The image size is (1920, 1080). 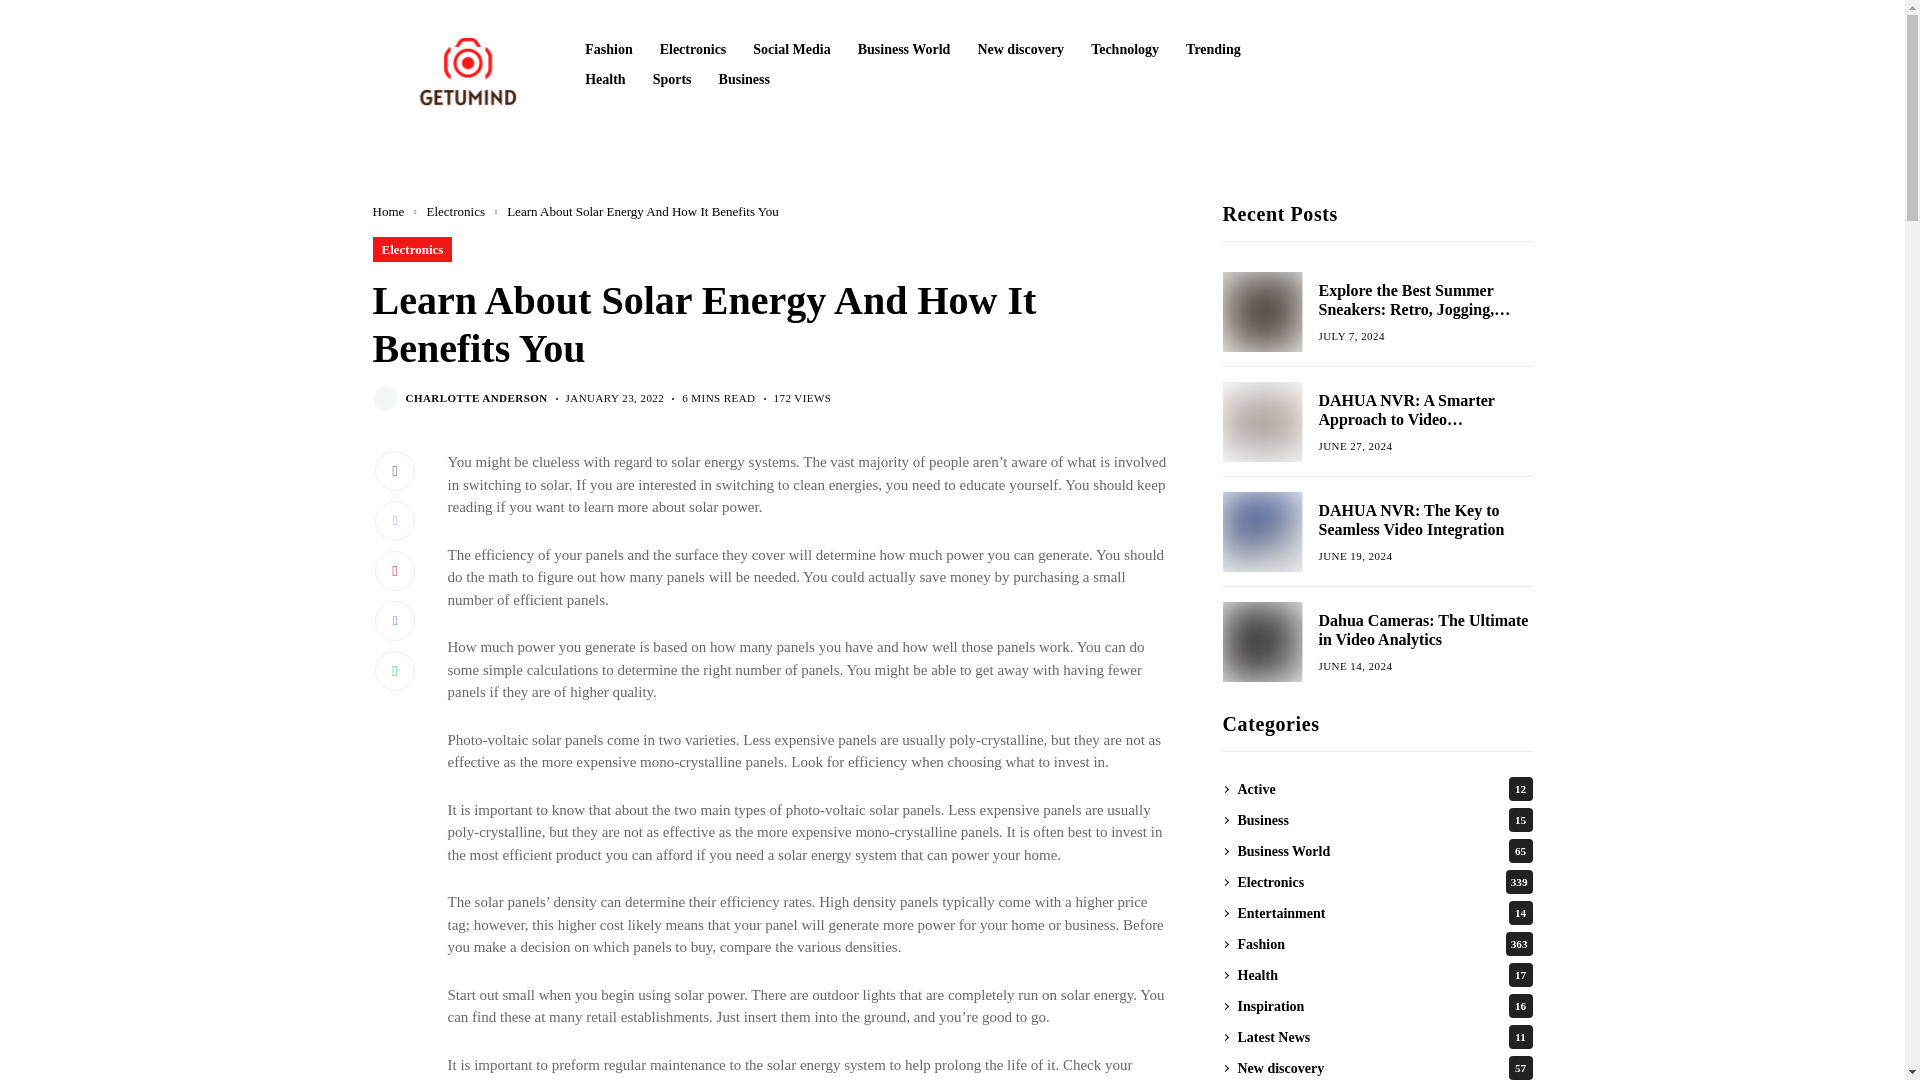 I want to click on Electronics, so click(x=412, y=249).